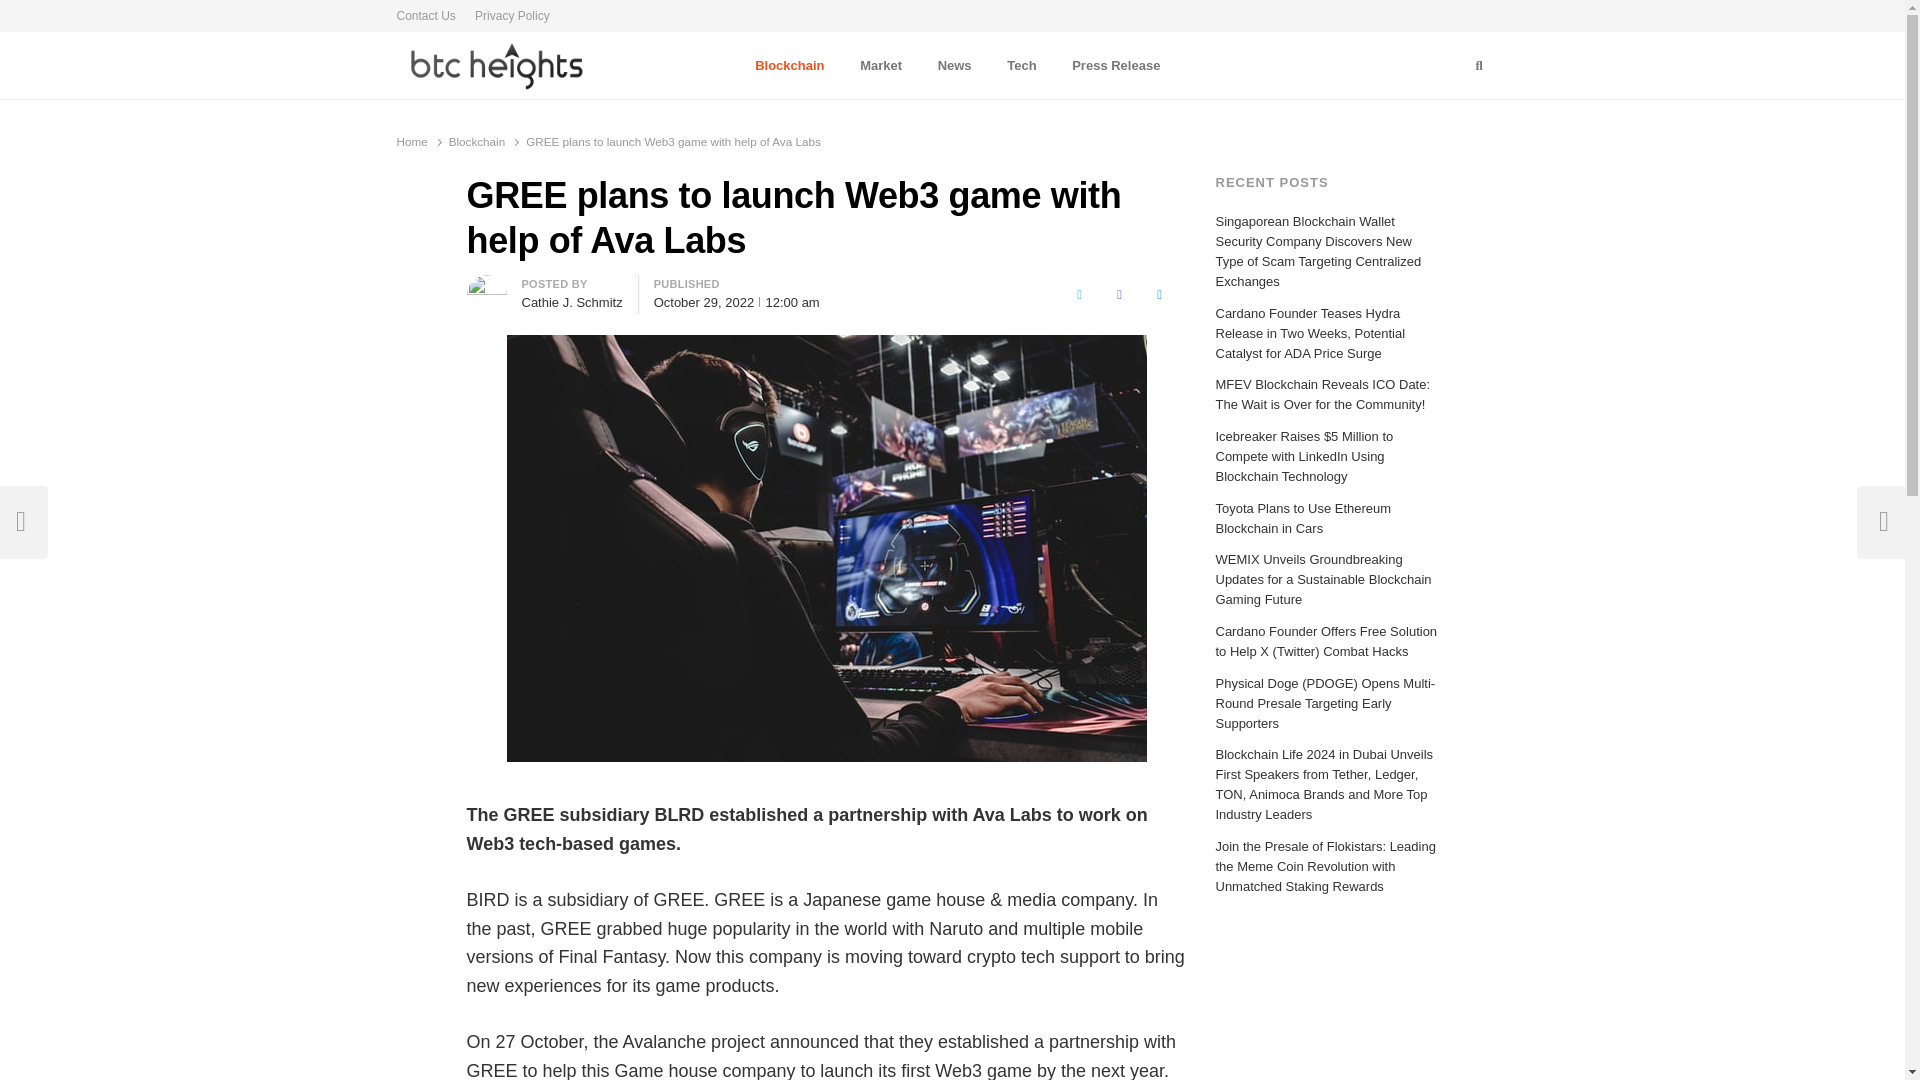  I want to click on More posts by Cathie J. Schmitz, so click(486, 286).